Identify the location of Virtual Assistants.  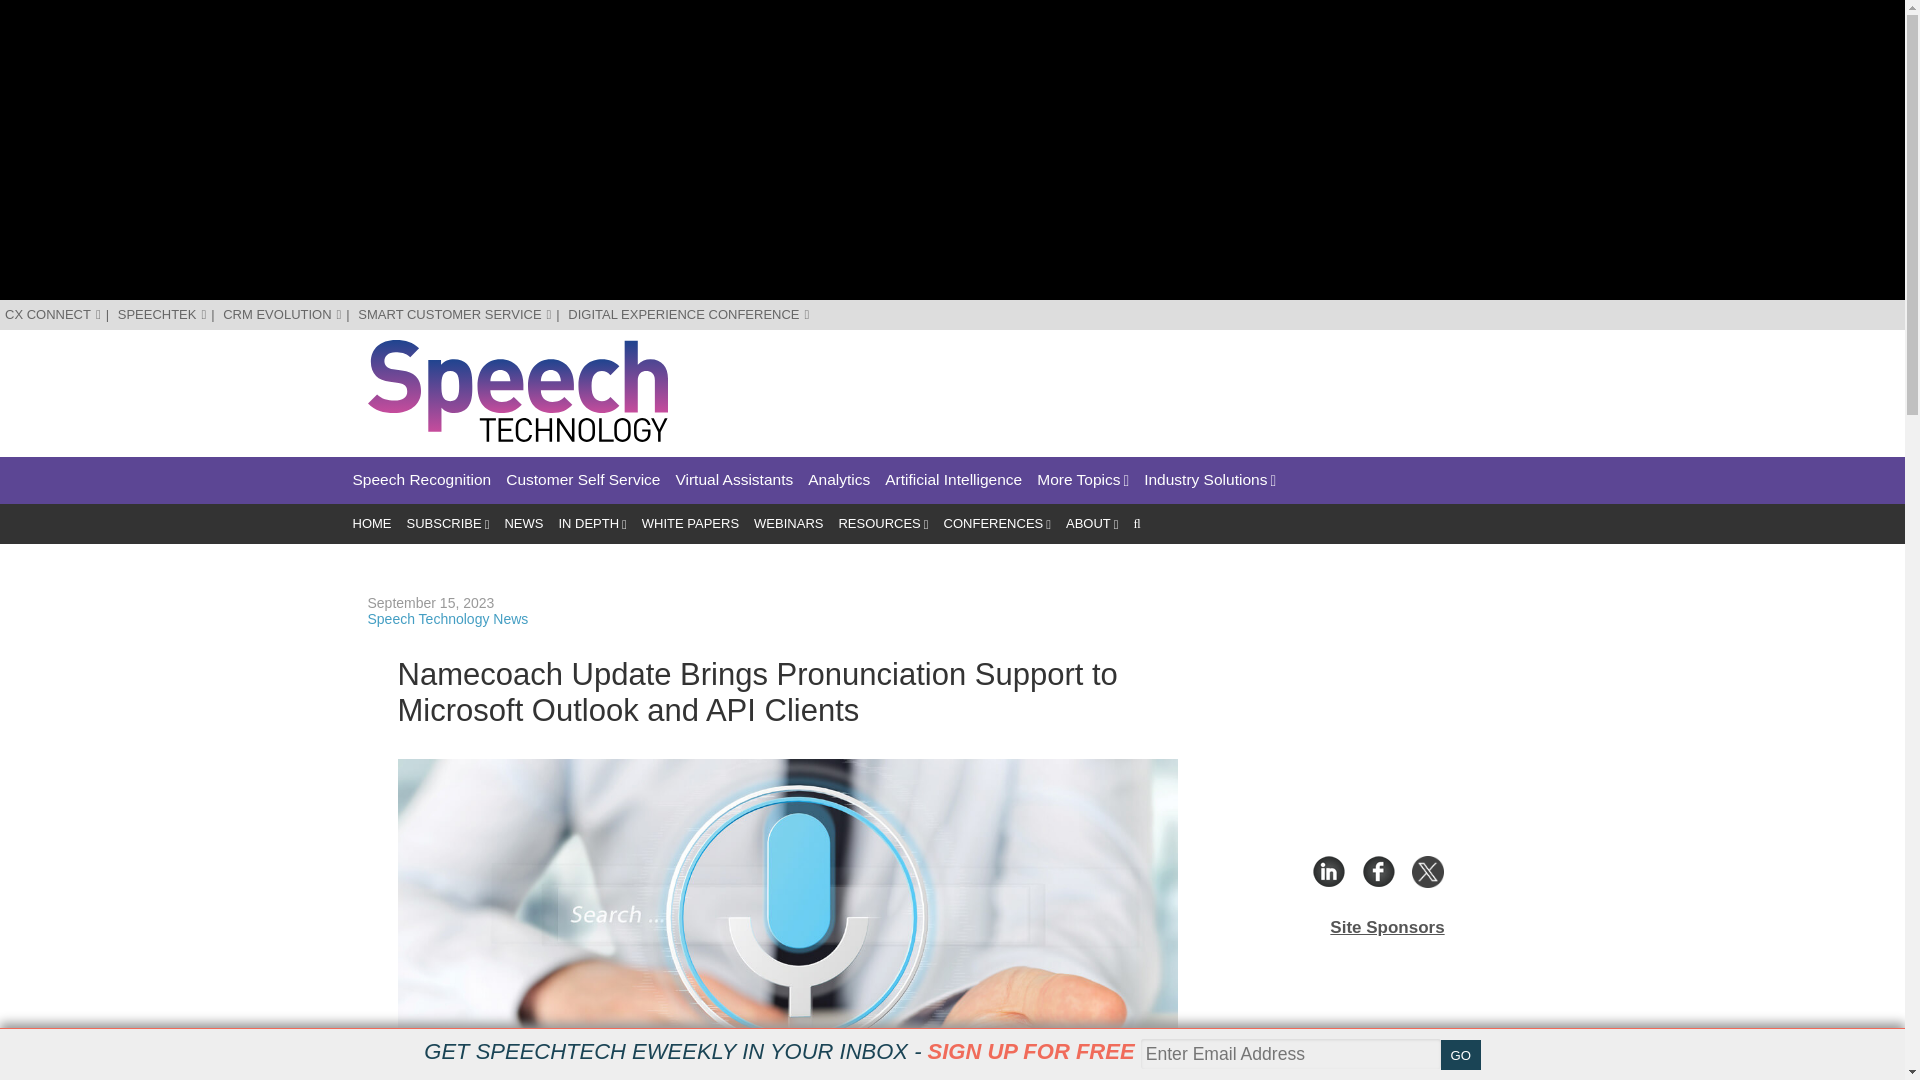
(734, 480).